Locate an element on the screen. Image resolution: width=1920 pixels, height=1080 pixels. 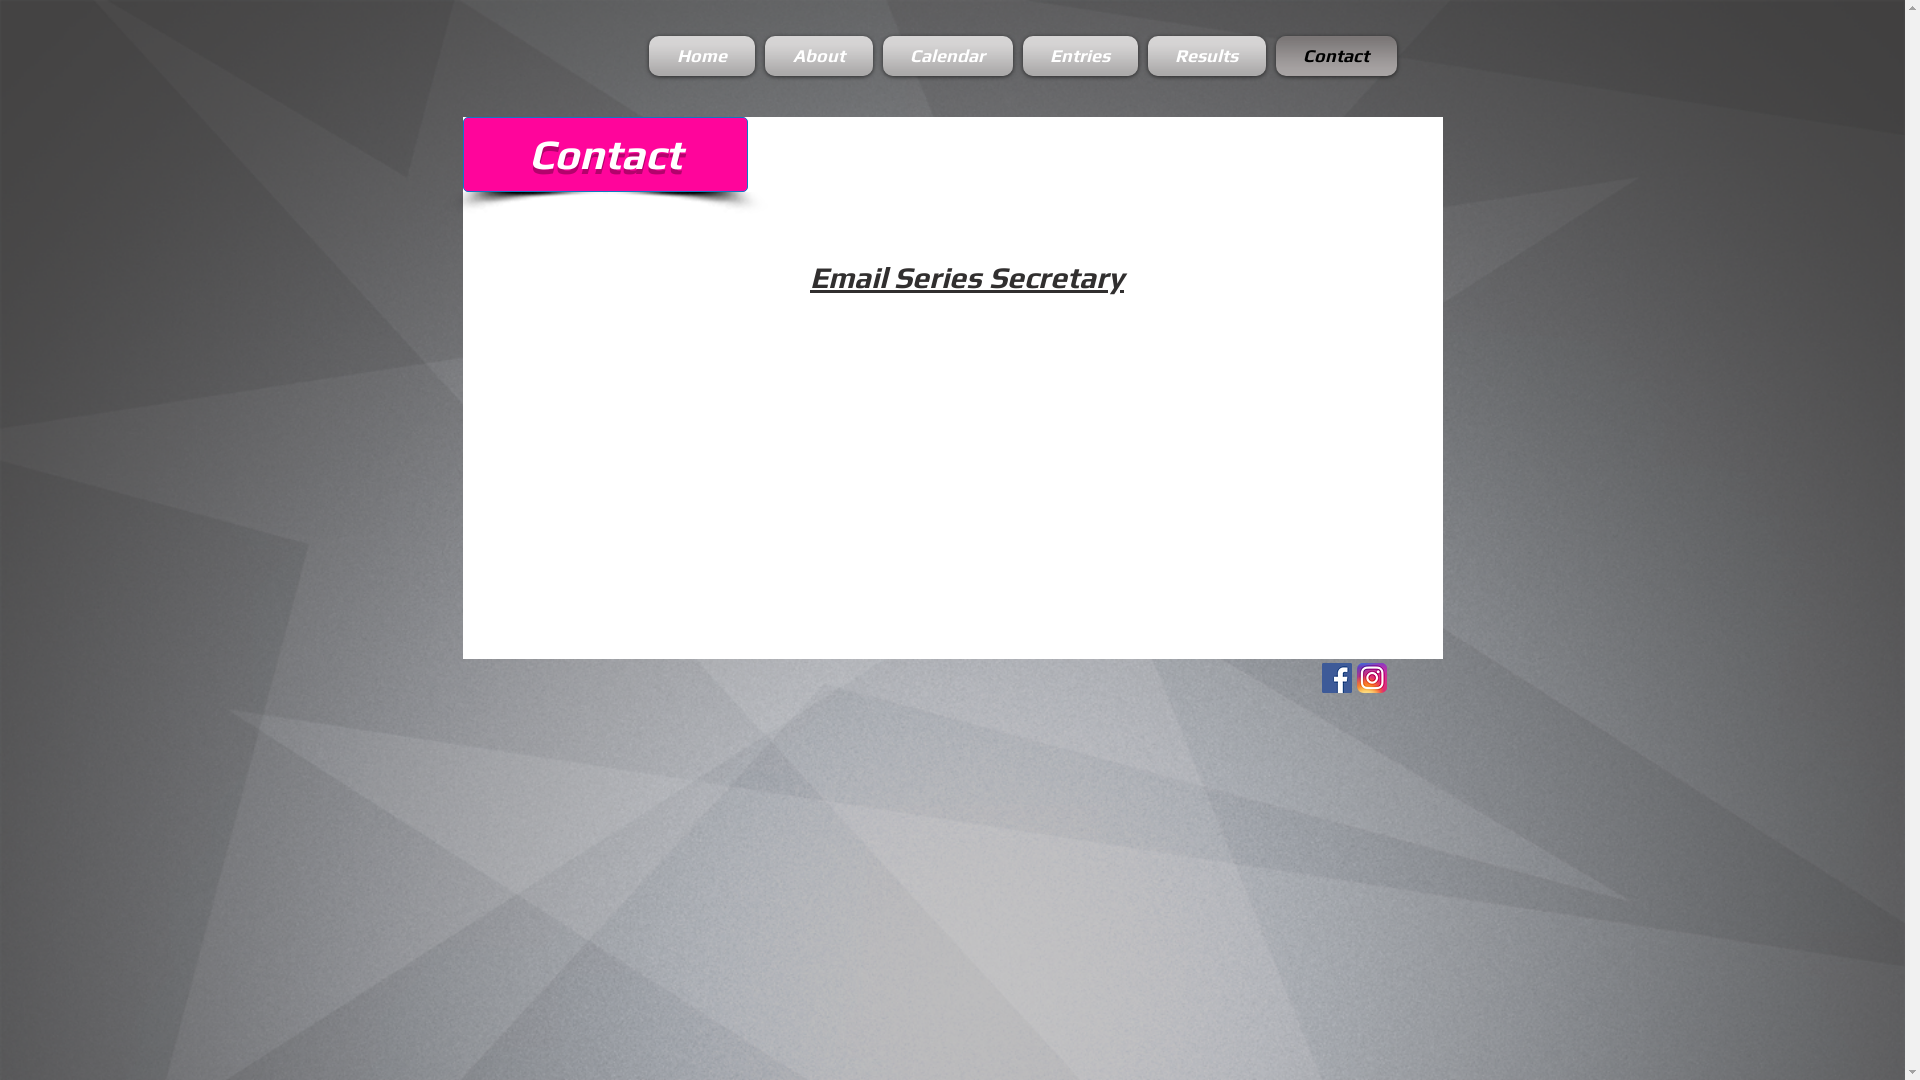
Email Series Secretary is located at coordinates (967, 278).